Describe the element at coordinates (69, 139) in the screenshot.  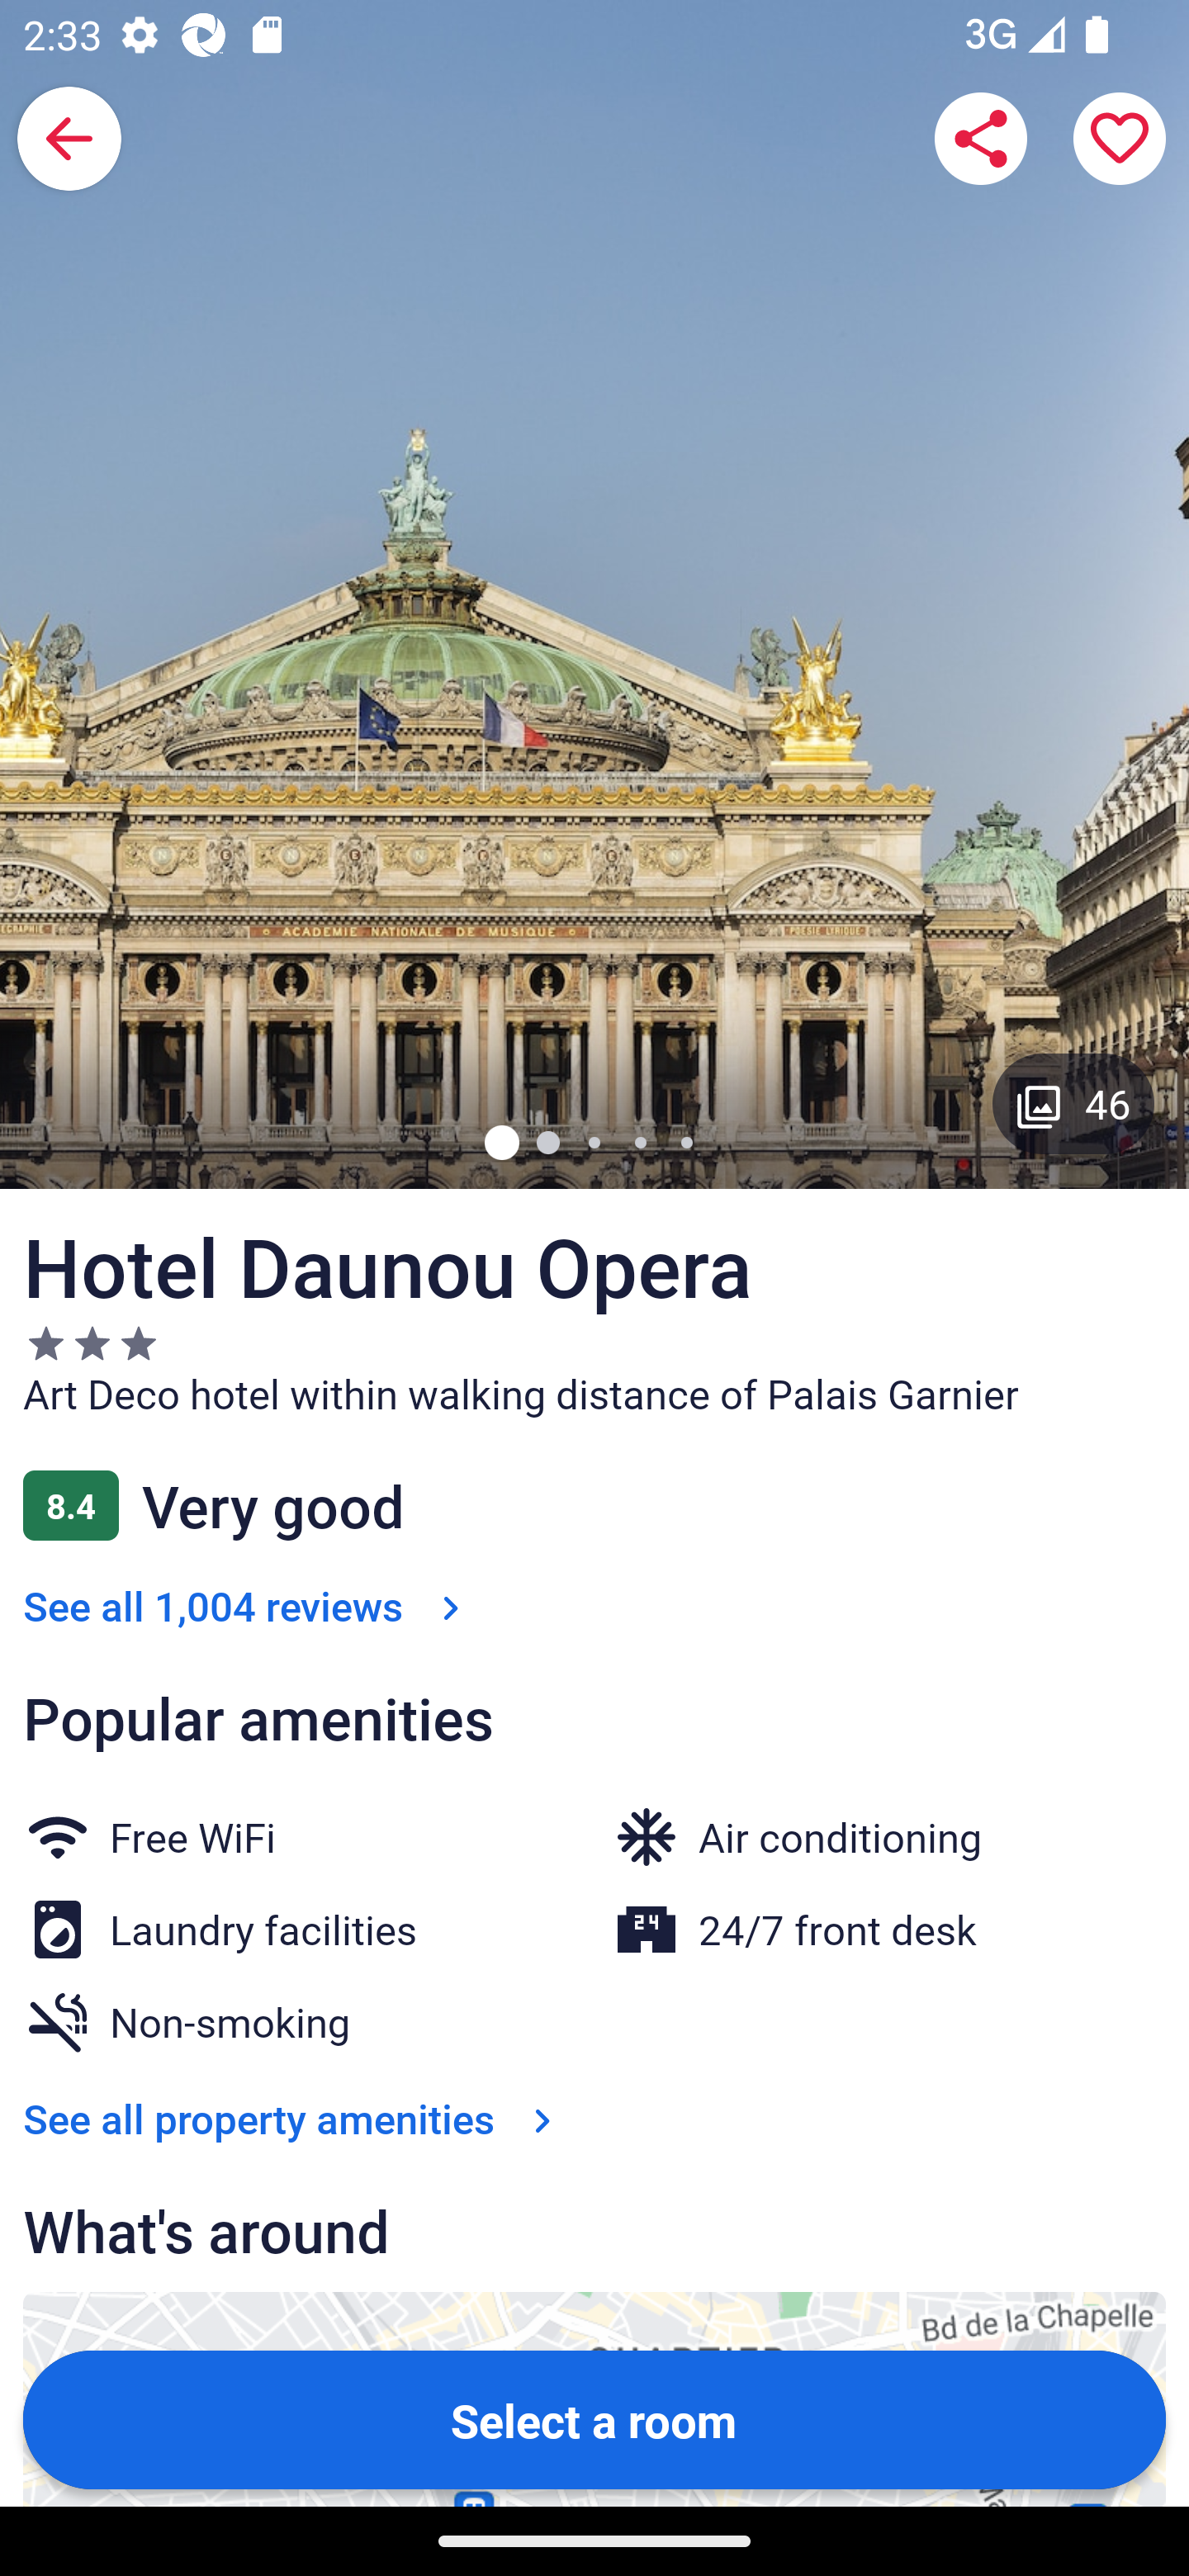
I see `Back` at that location.